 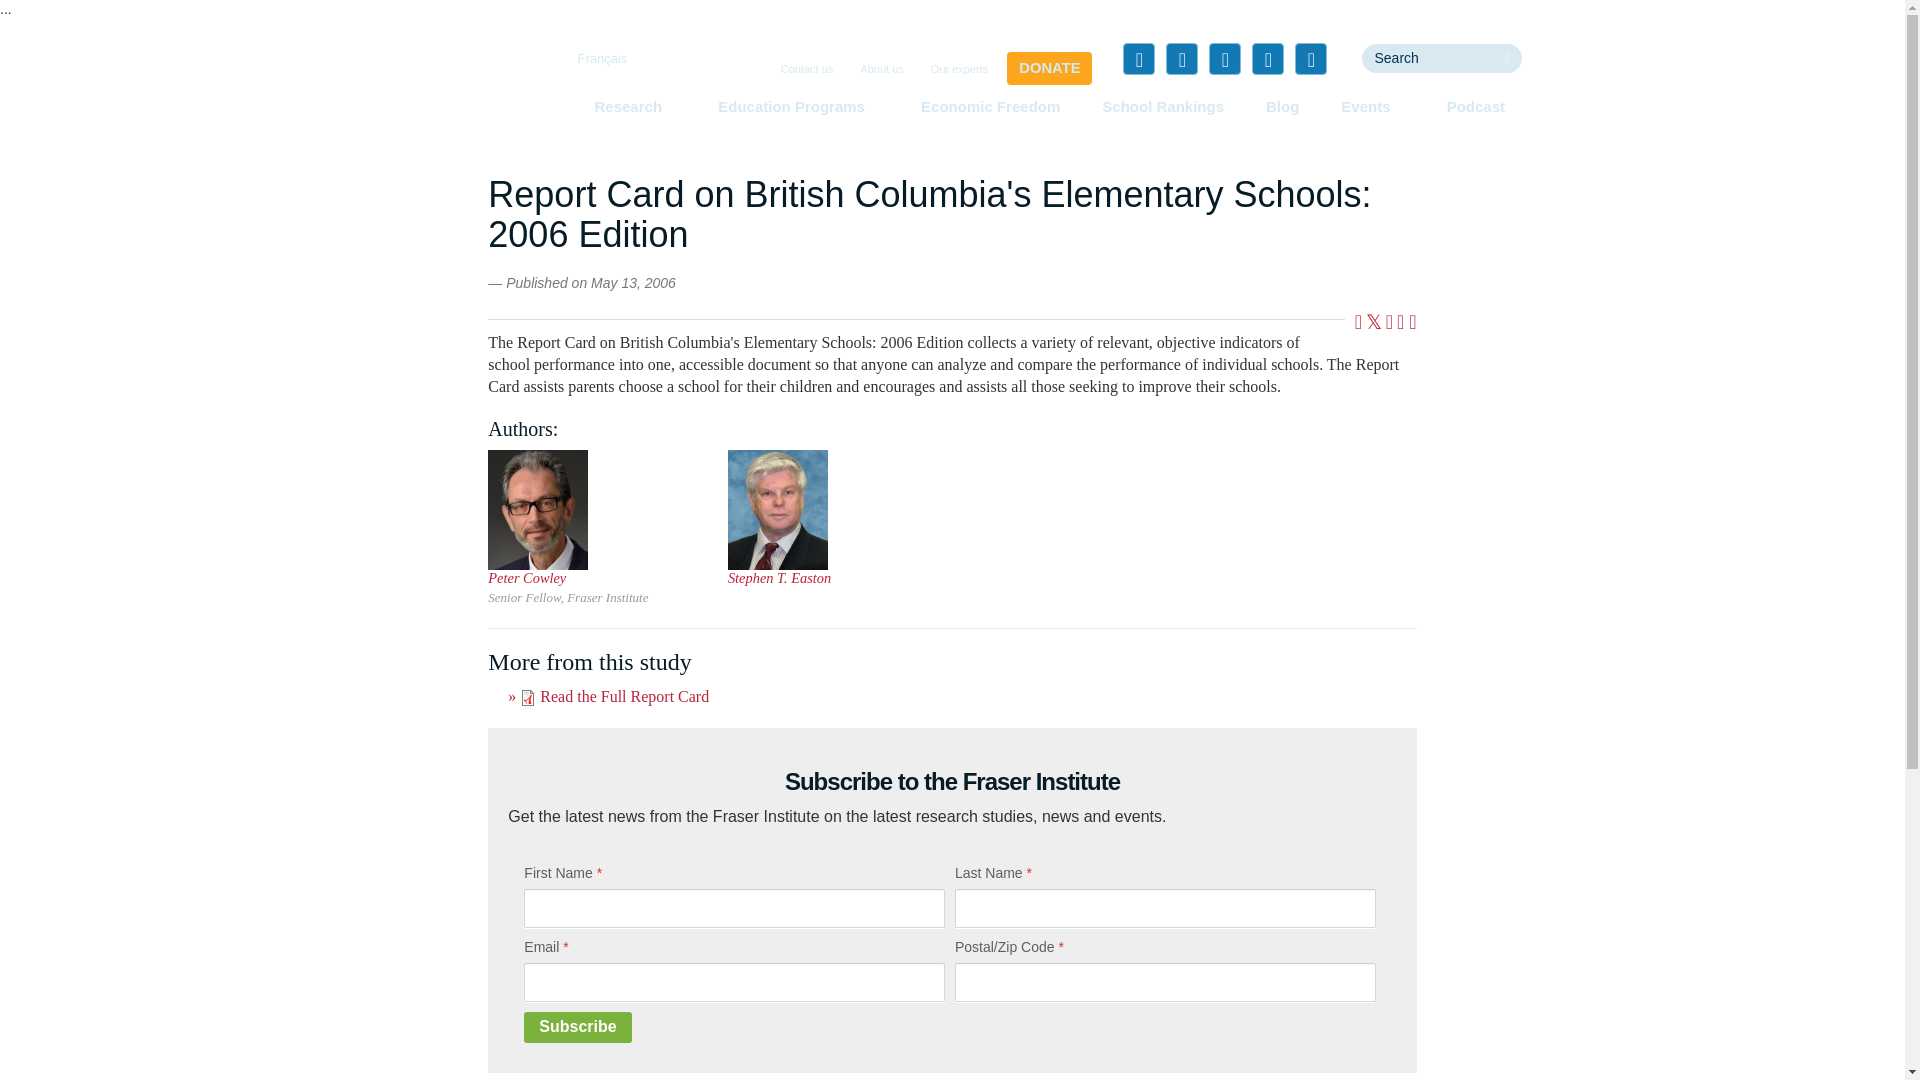 What do you see at coordinates (1224, 58) in the screenshot?
I see `LinkedIn` at bounding box center [1224, 58].